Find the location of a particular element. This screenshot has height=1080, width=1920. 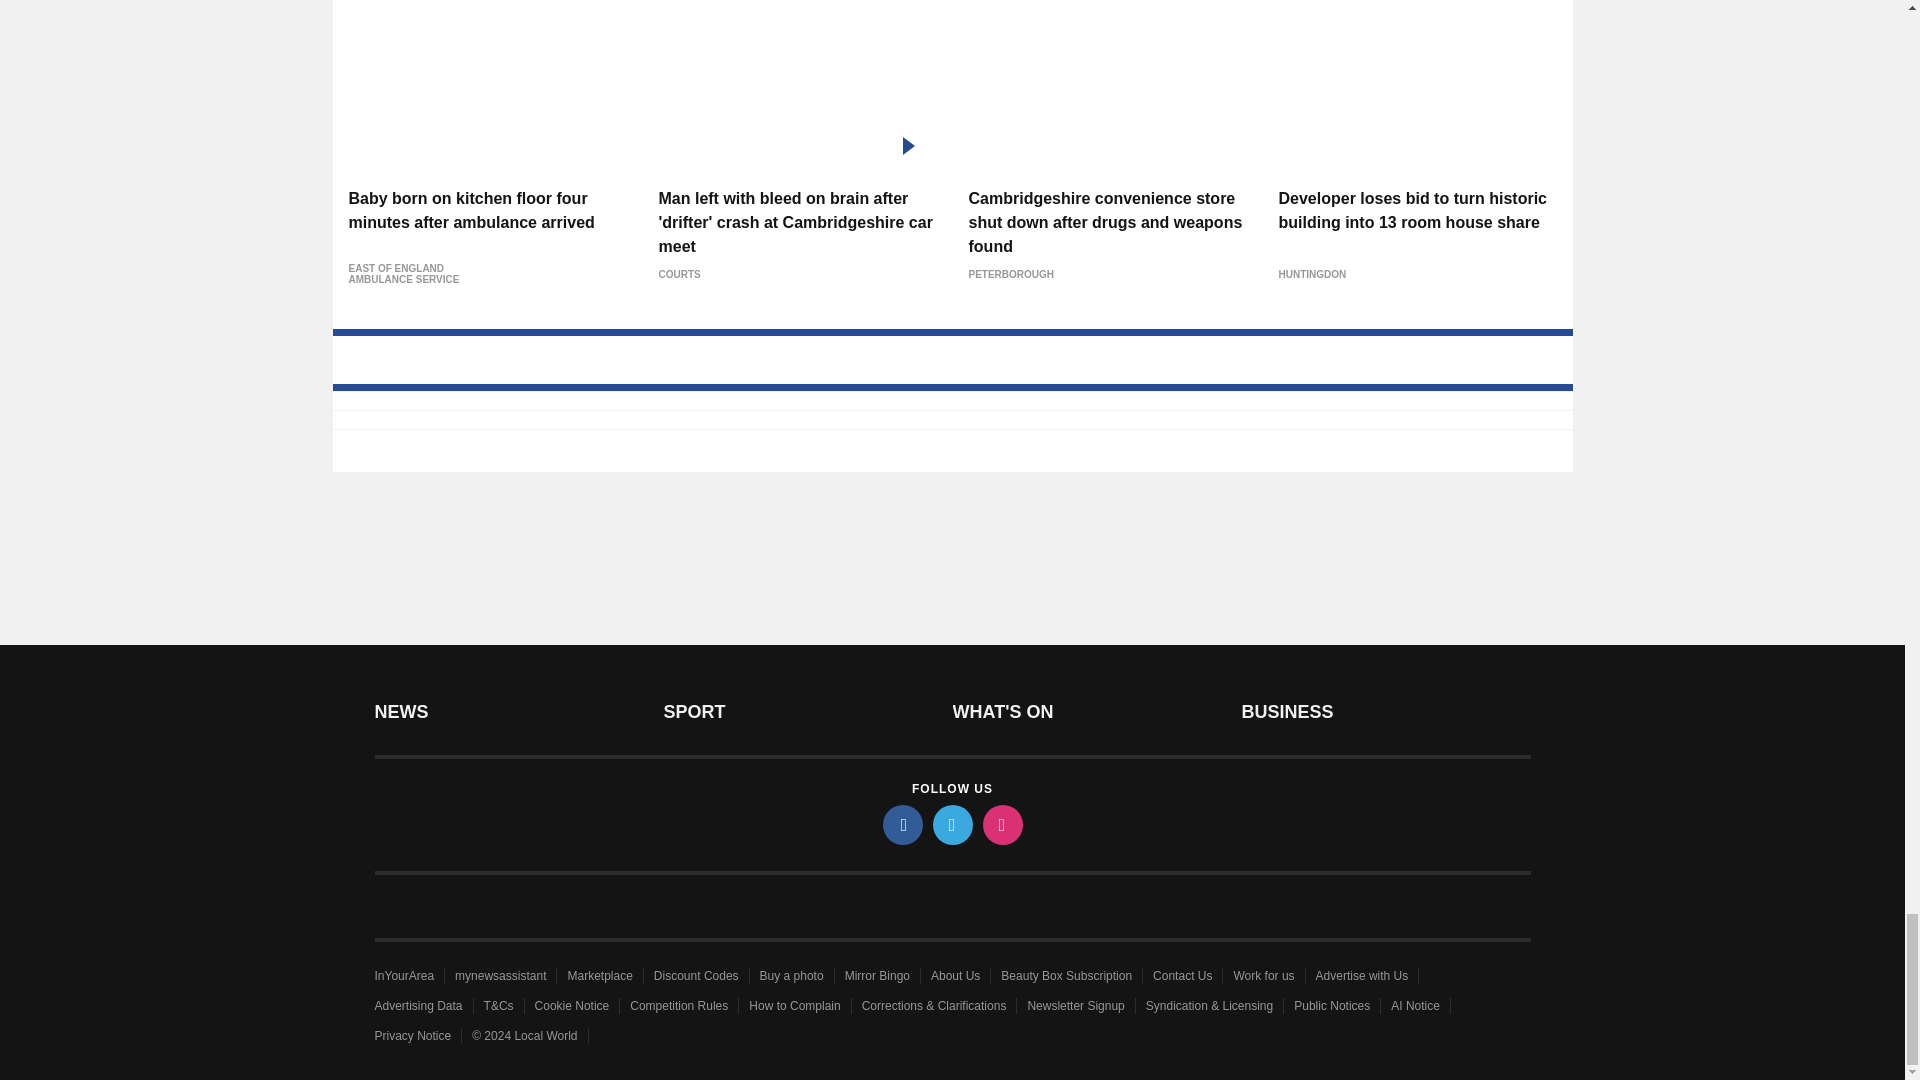

twitter is located at coordinates (951, 824).